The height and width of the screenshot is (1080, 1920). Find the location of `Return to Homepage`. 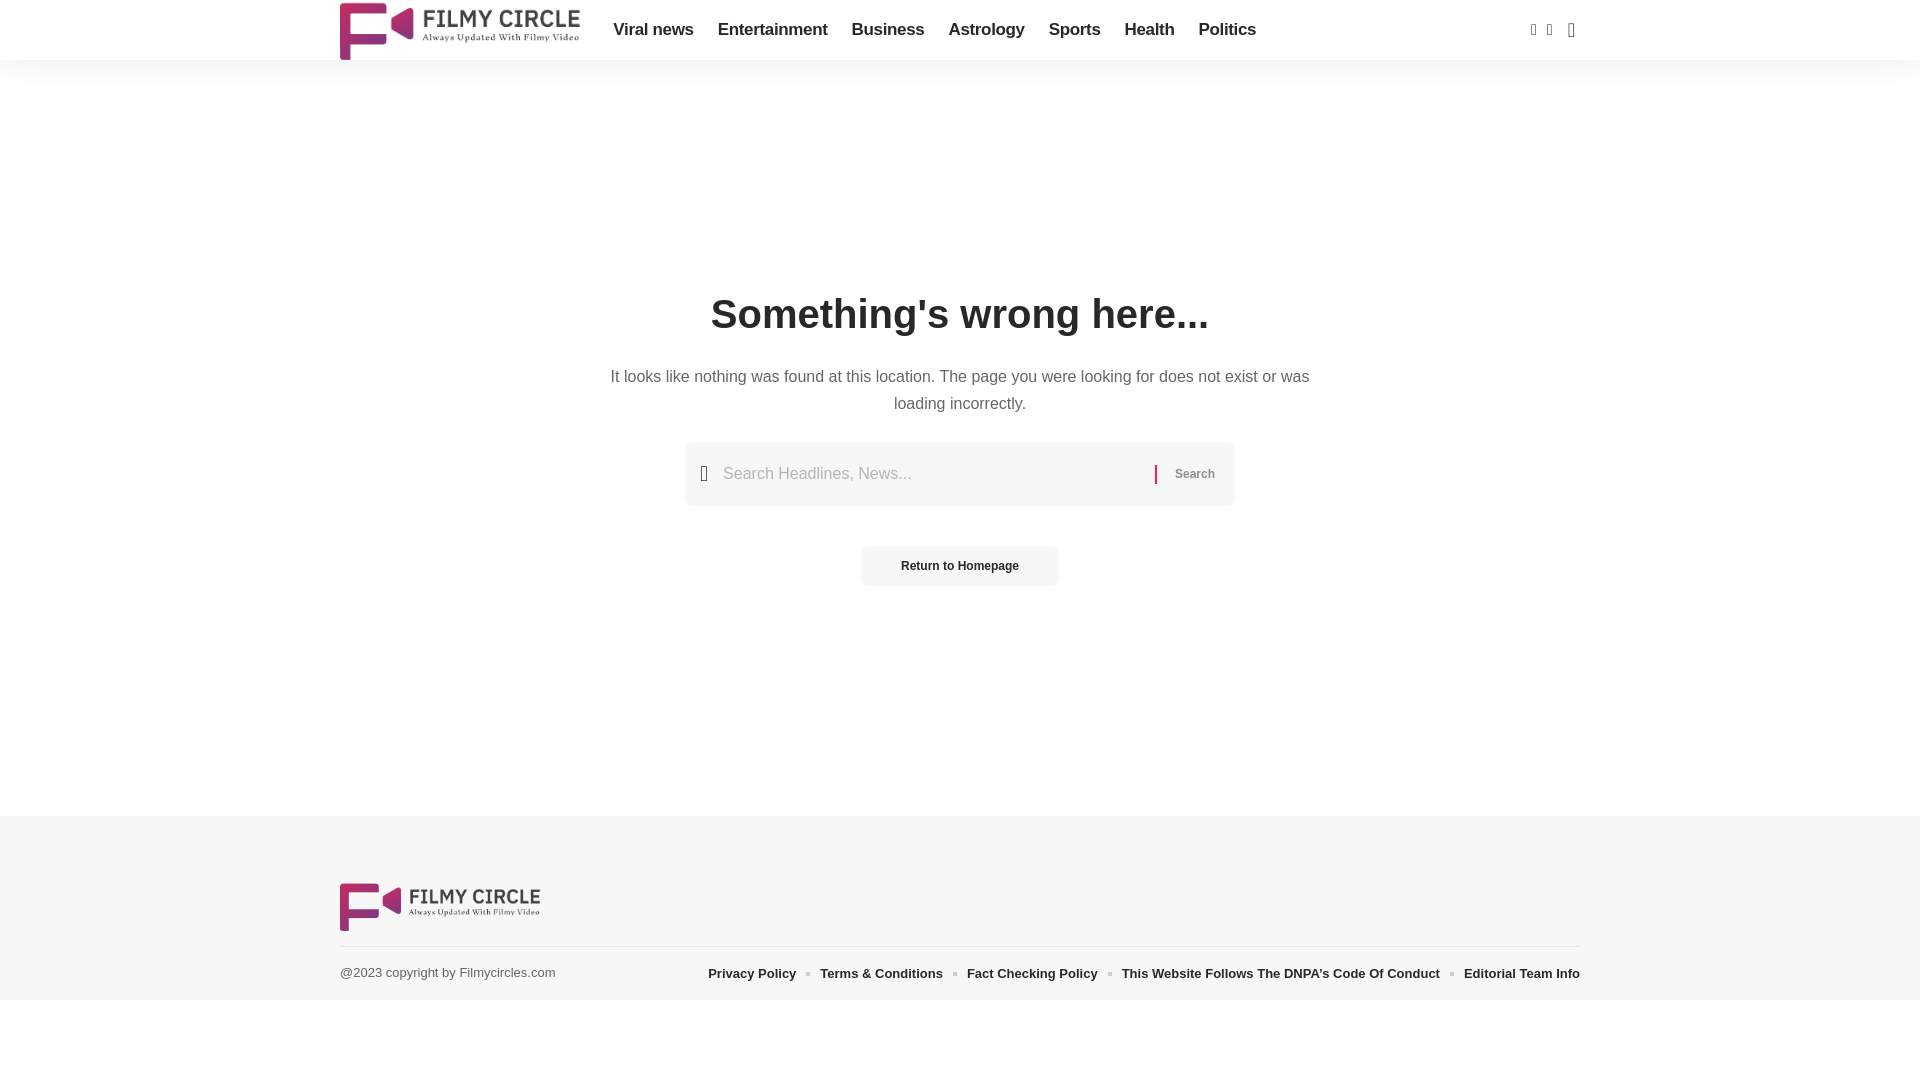

Return to Homepage is located at coordinates (960, 566).